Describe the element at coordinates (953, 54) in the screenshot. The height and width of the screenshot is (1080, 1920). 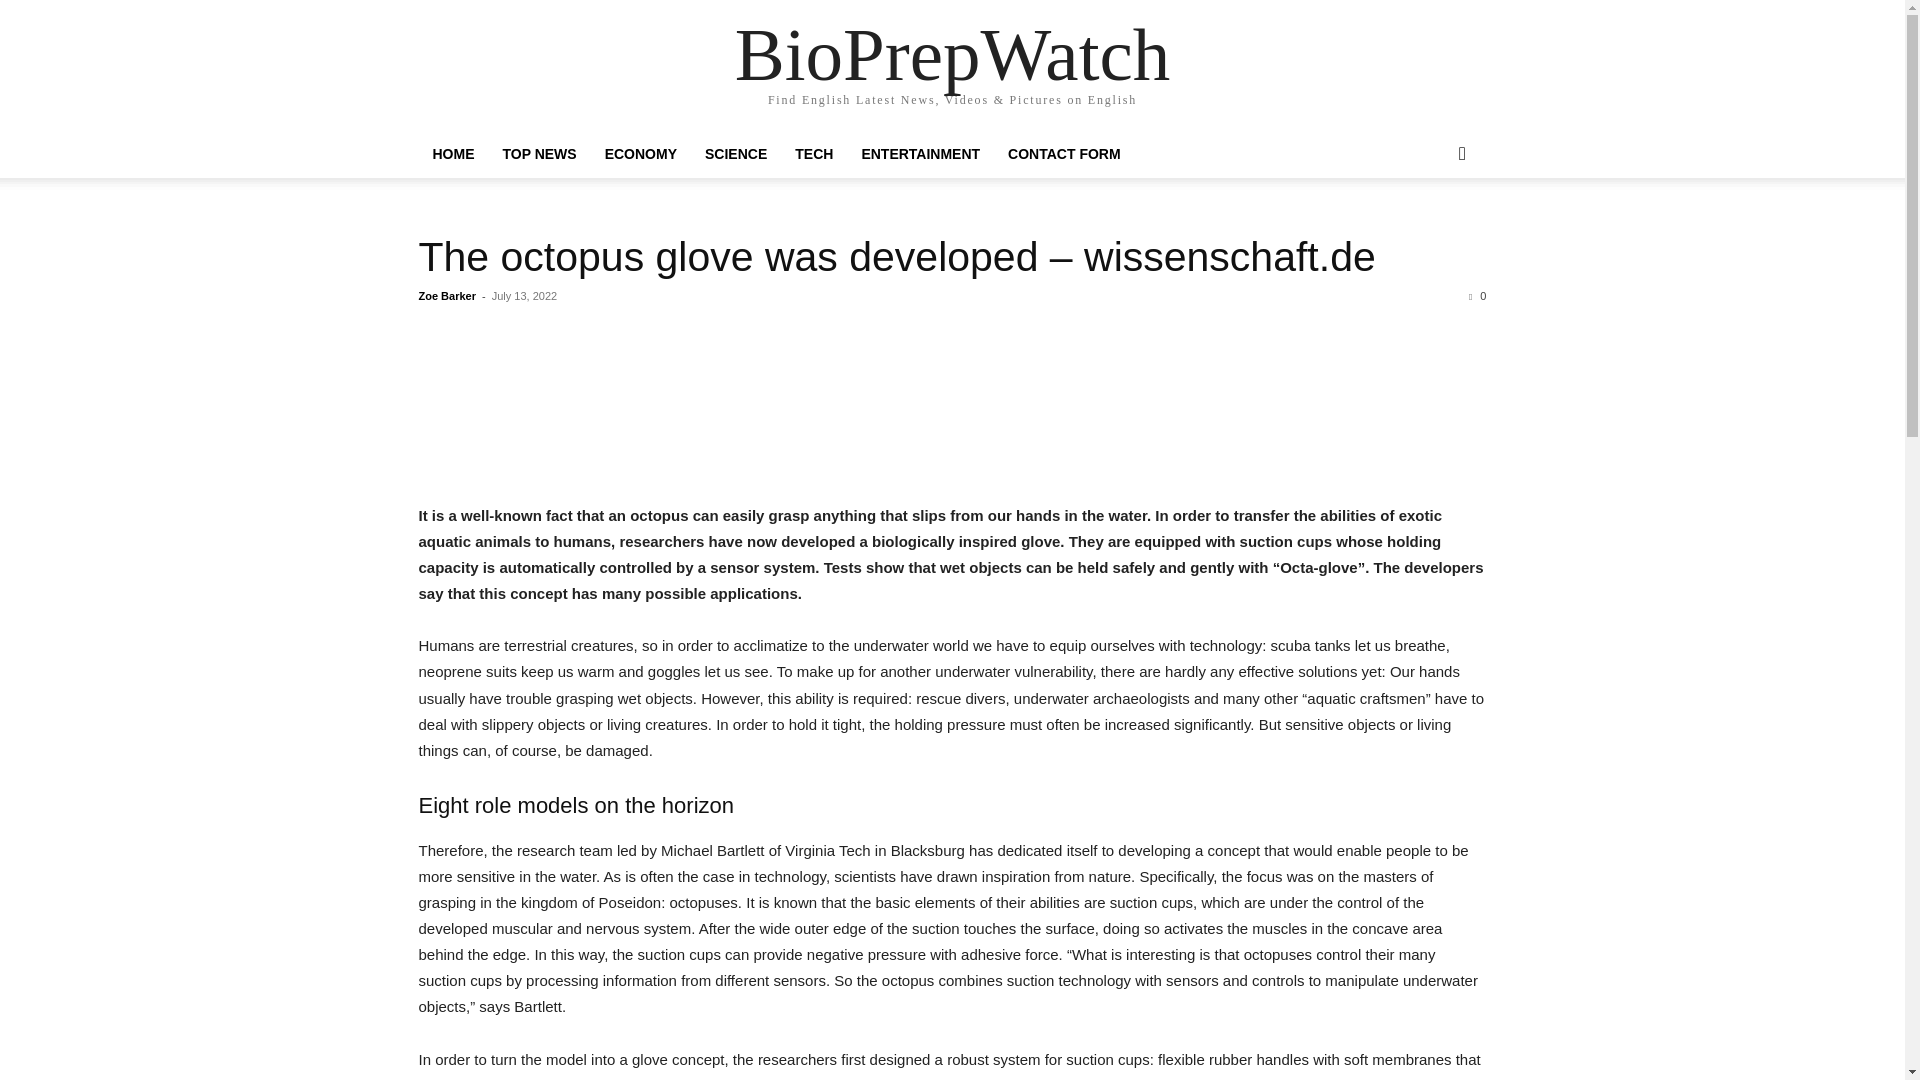
I see `BioPrepWatch` at that location.